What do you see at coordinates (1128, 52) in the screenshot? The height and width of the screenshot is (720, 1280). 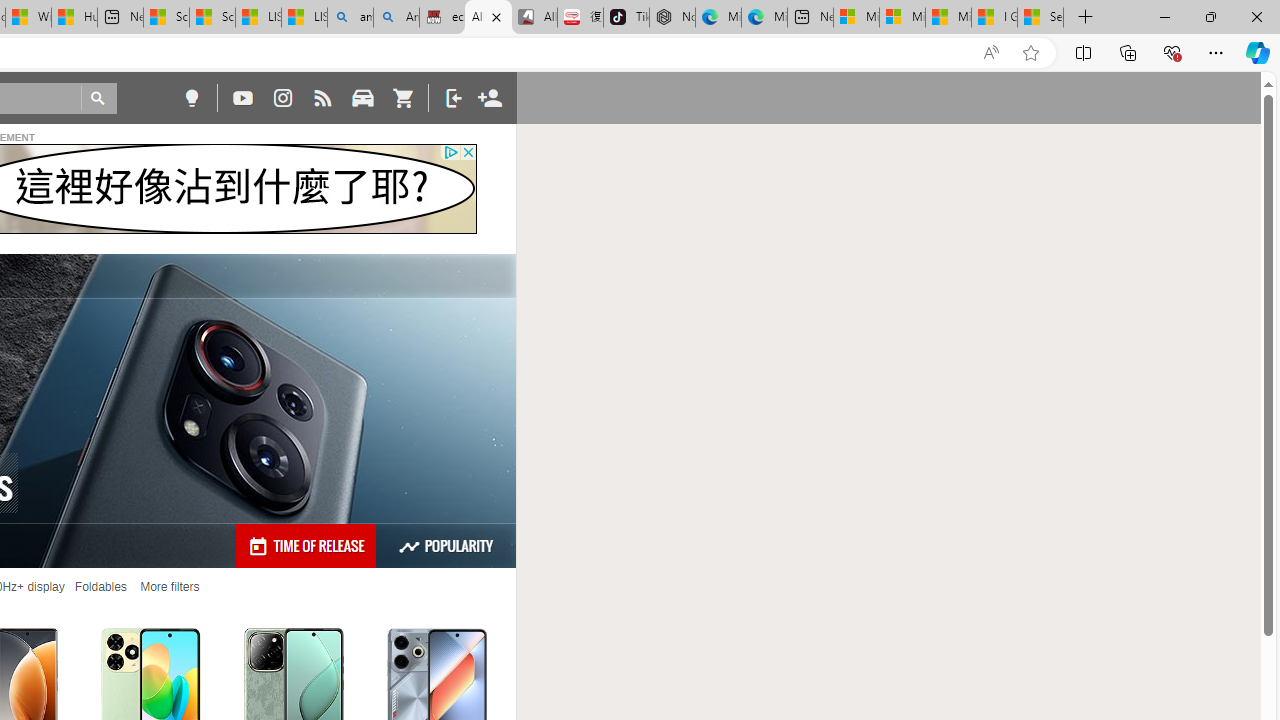 I see `Collections` at bounding box center [1128, 52].